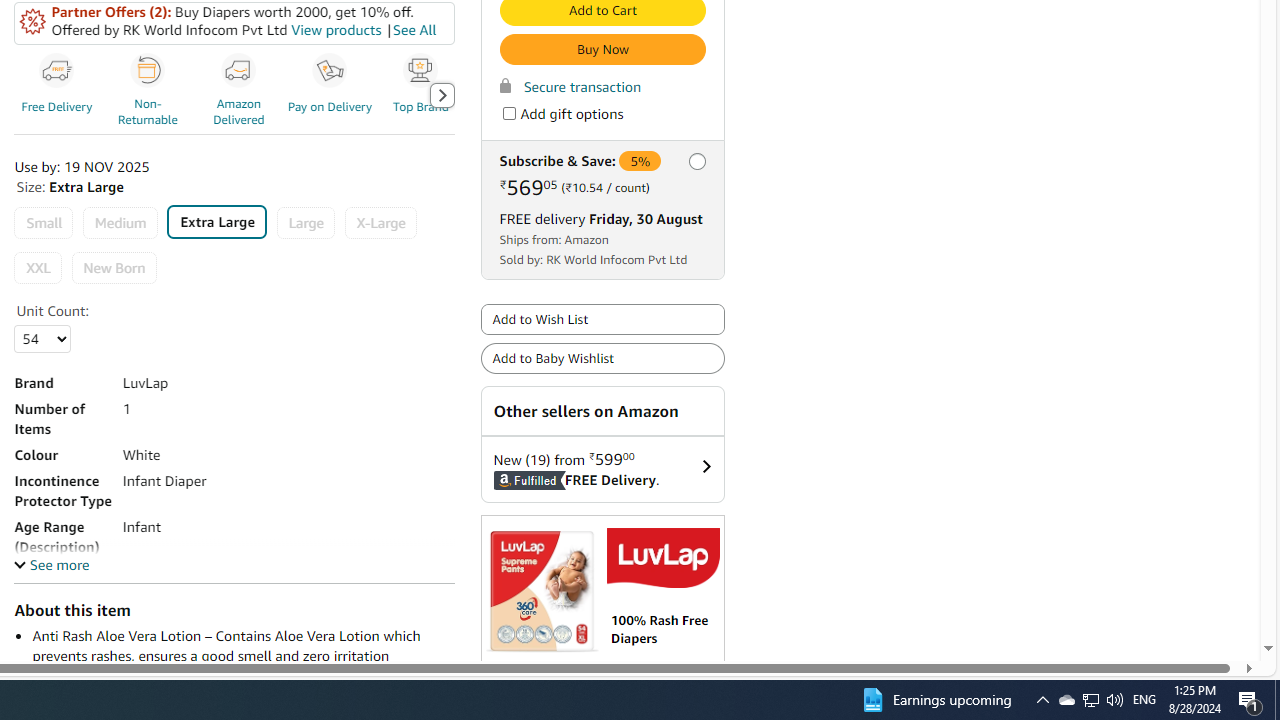 Image resolution: width=1280 pixels, height=720 pixels. What do you see at coordinates (56, 71) in the screenshot?
I see `Free Delivery` at bounding box center [56, 71].